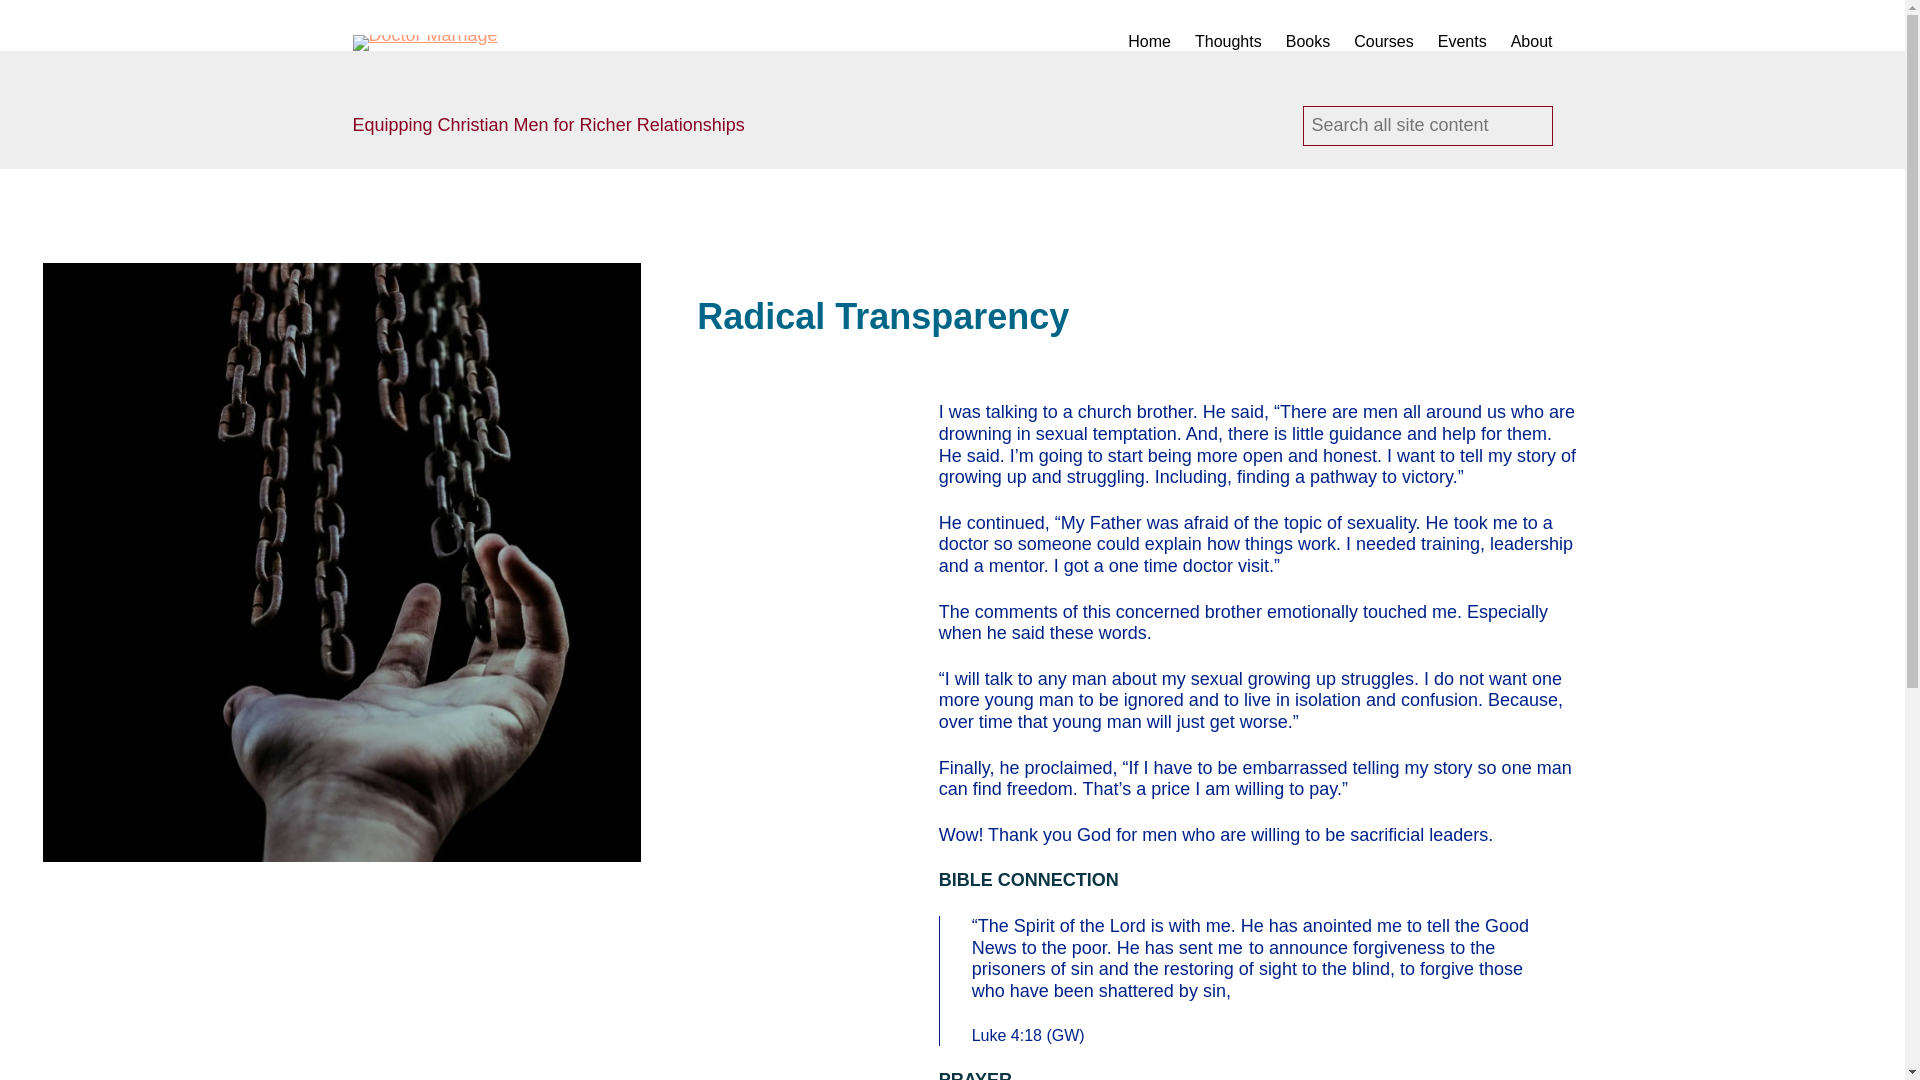 Image resolution: width=1920 pixels, height=1080 pixels. I want to click on Books, so click(1308, 41).